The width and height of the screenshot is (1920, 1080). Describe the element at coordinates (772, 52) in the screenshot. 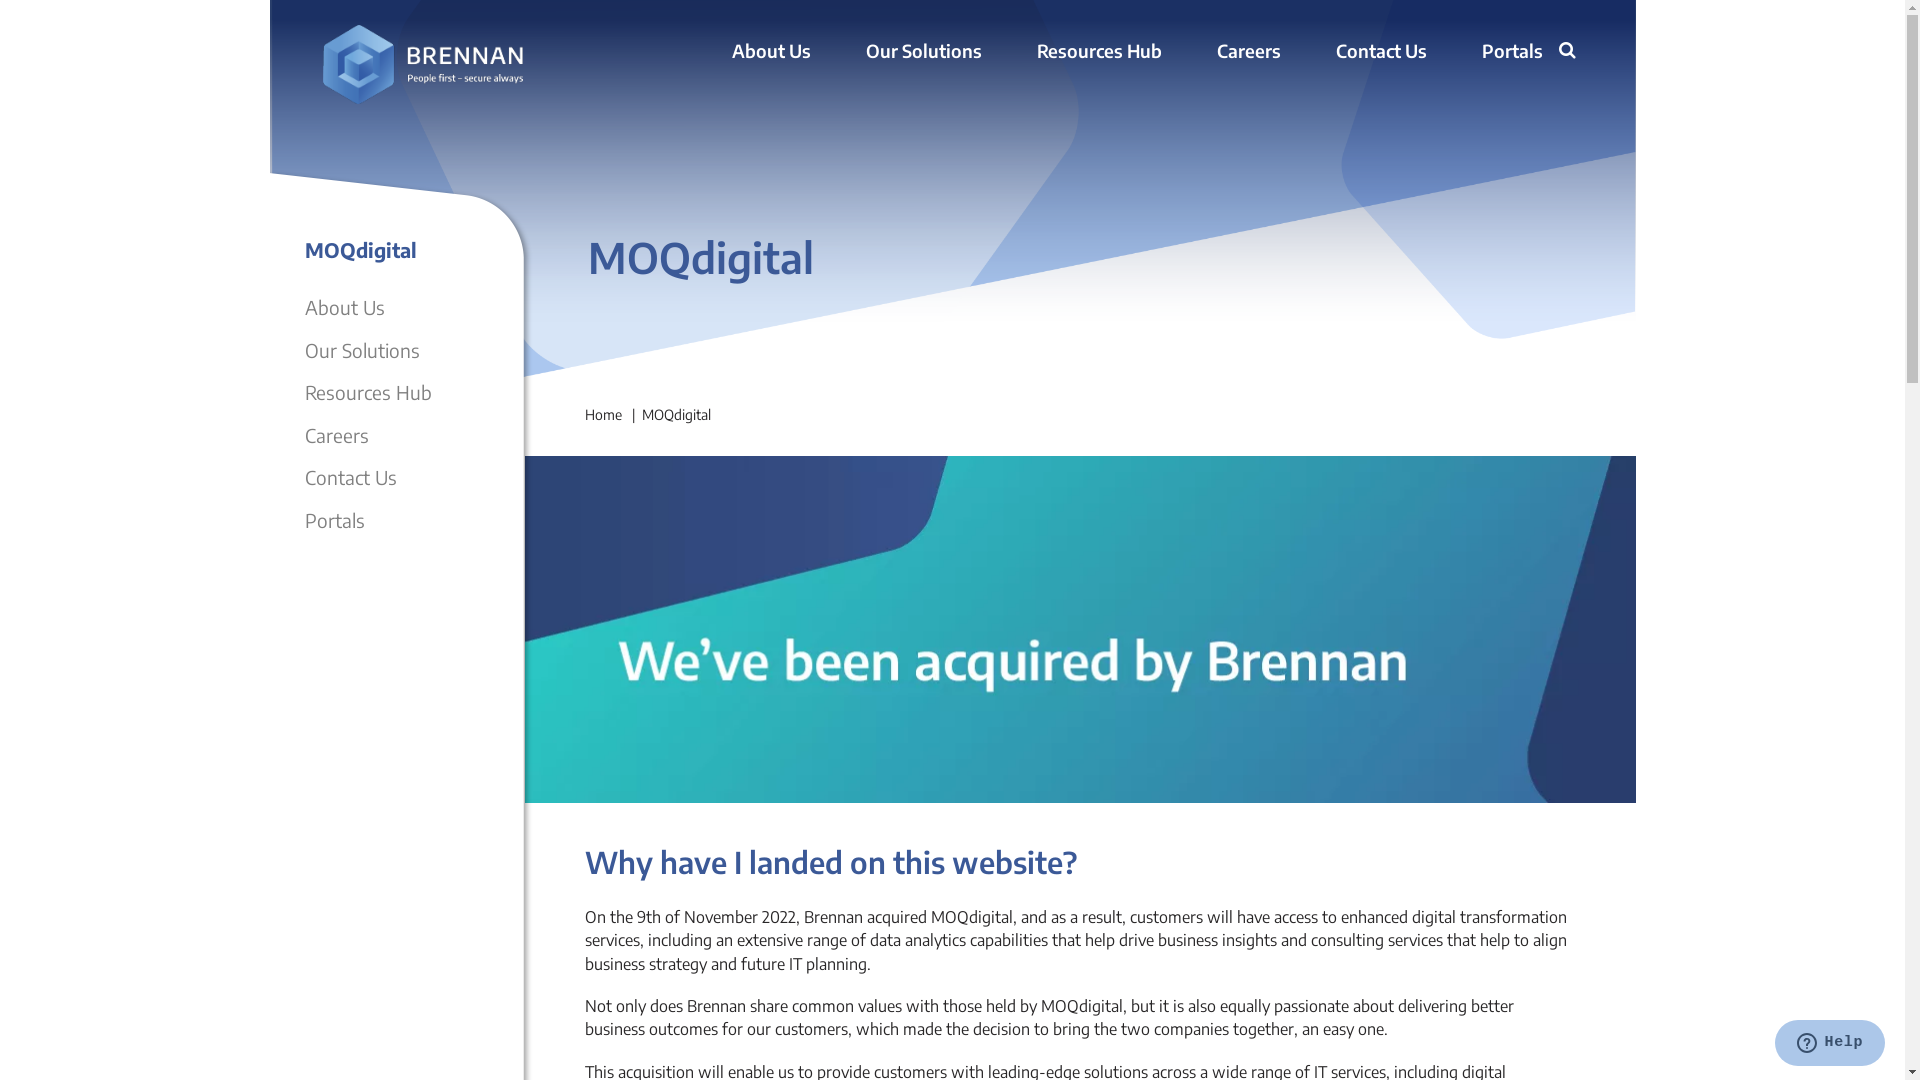

I see `About Us` at that location.